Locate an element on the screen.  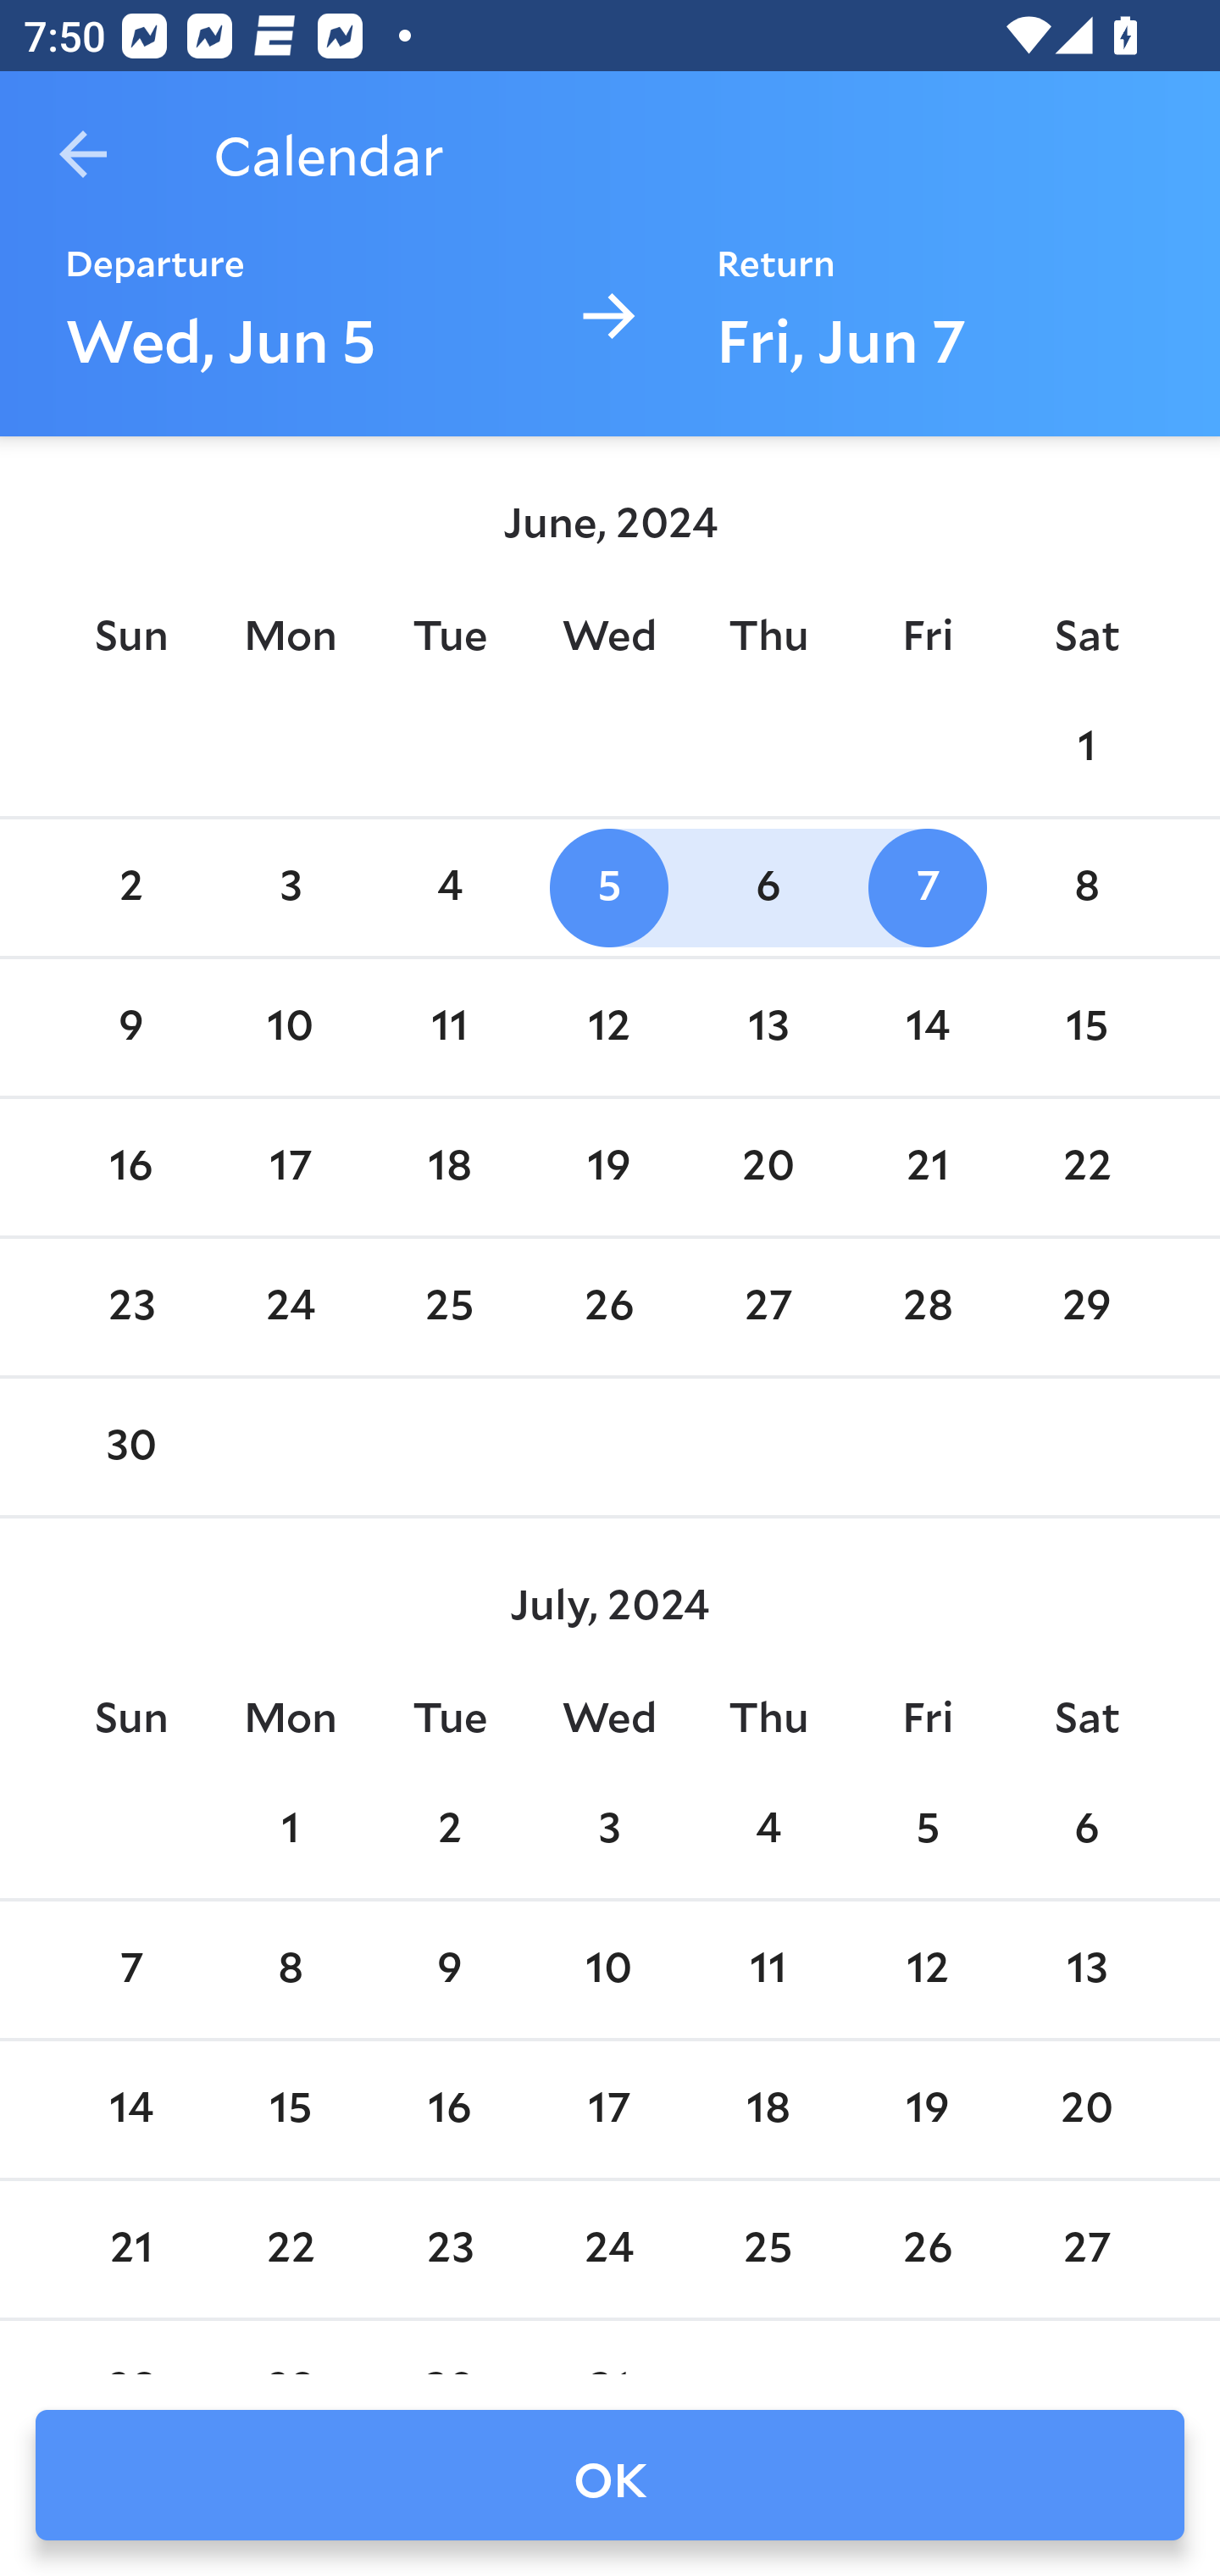
8 is located at coordinates (291, 1970).